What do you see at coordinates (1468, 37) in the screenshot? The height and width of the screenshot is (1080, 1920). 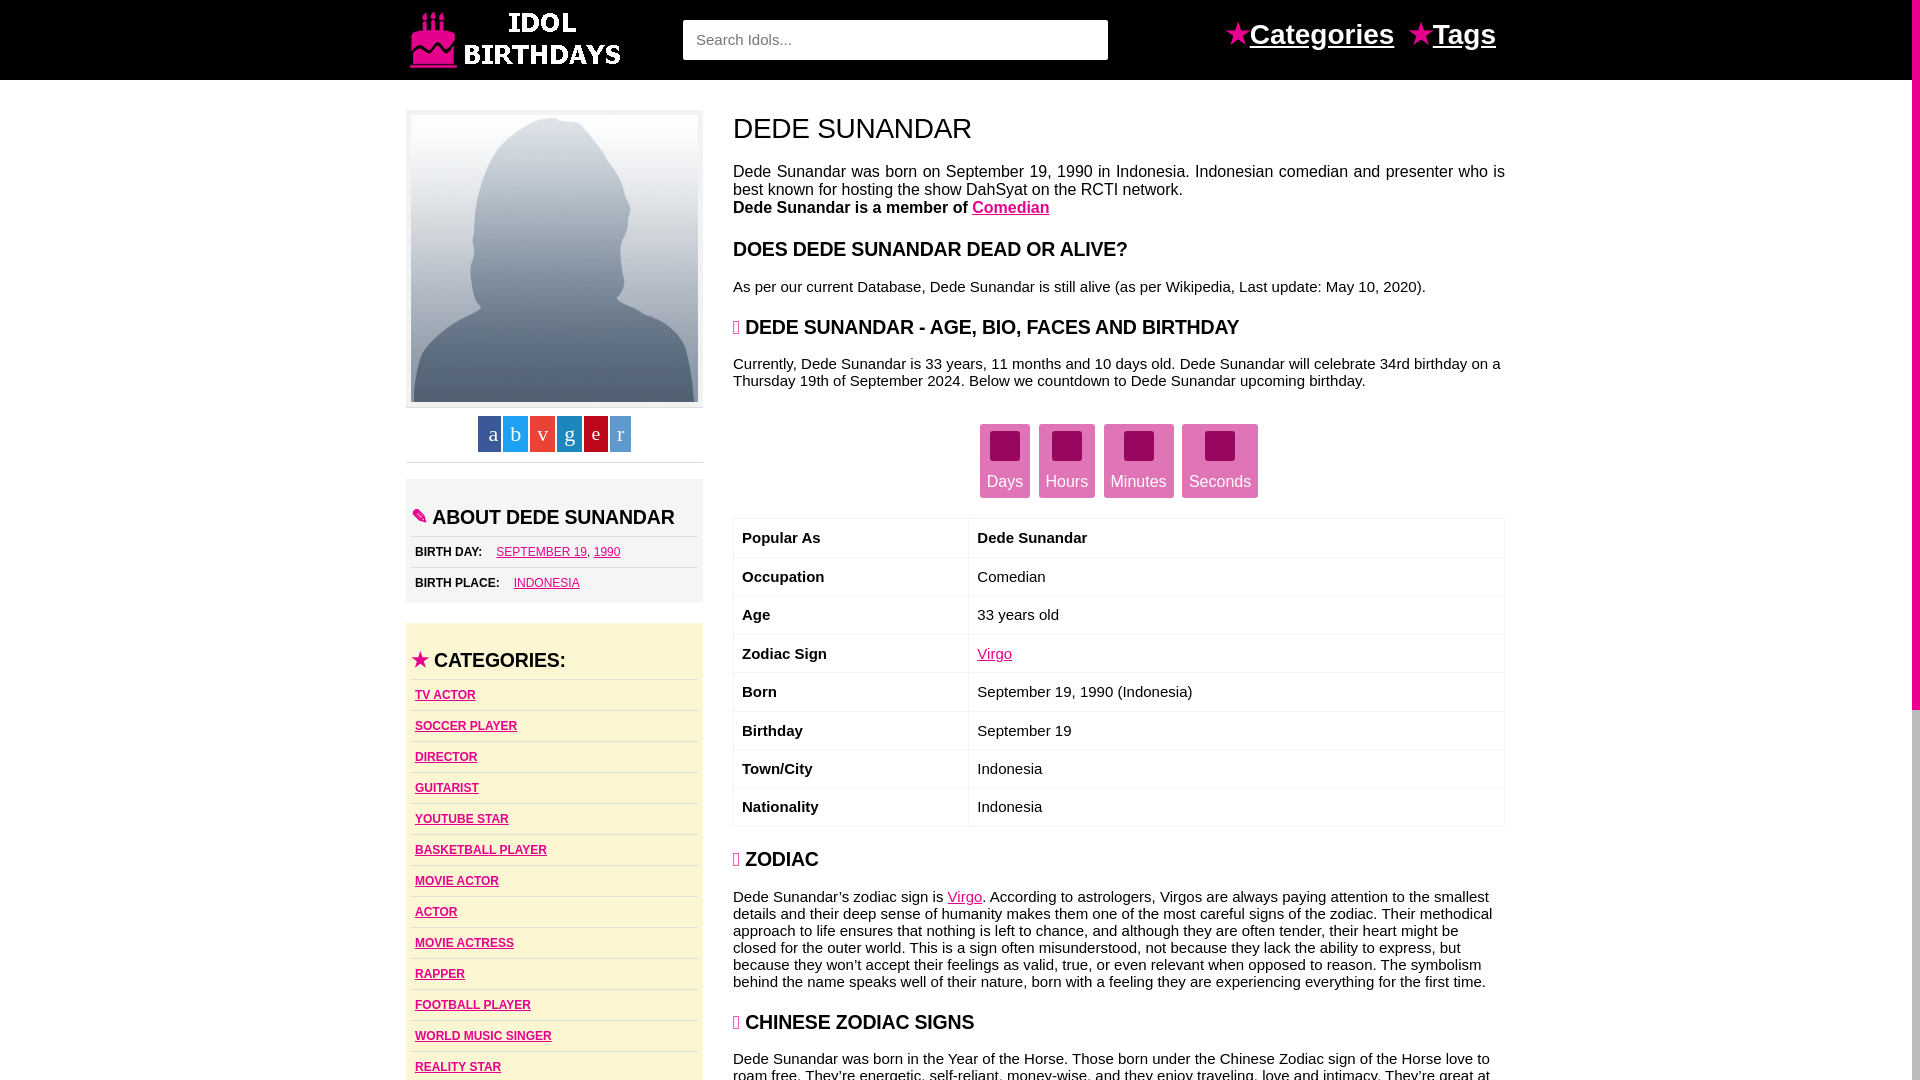 I see `Tags` at bounding box center [1468, 37].